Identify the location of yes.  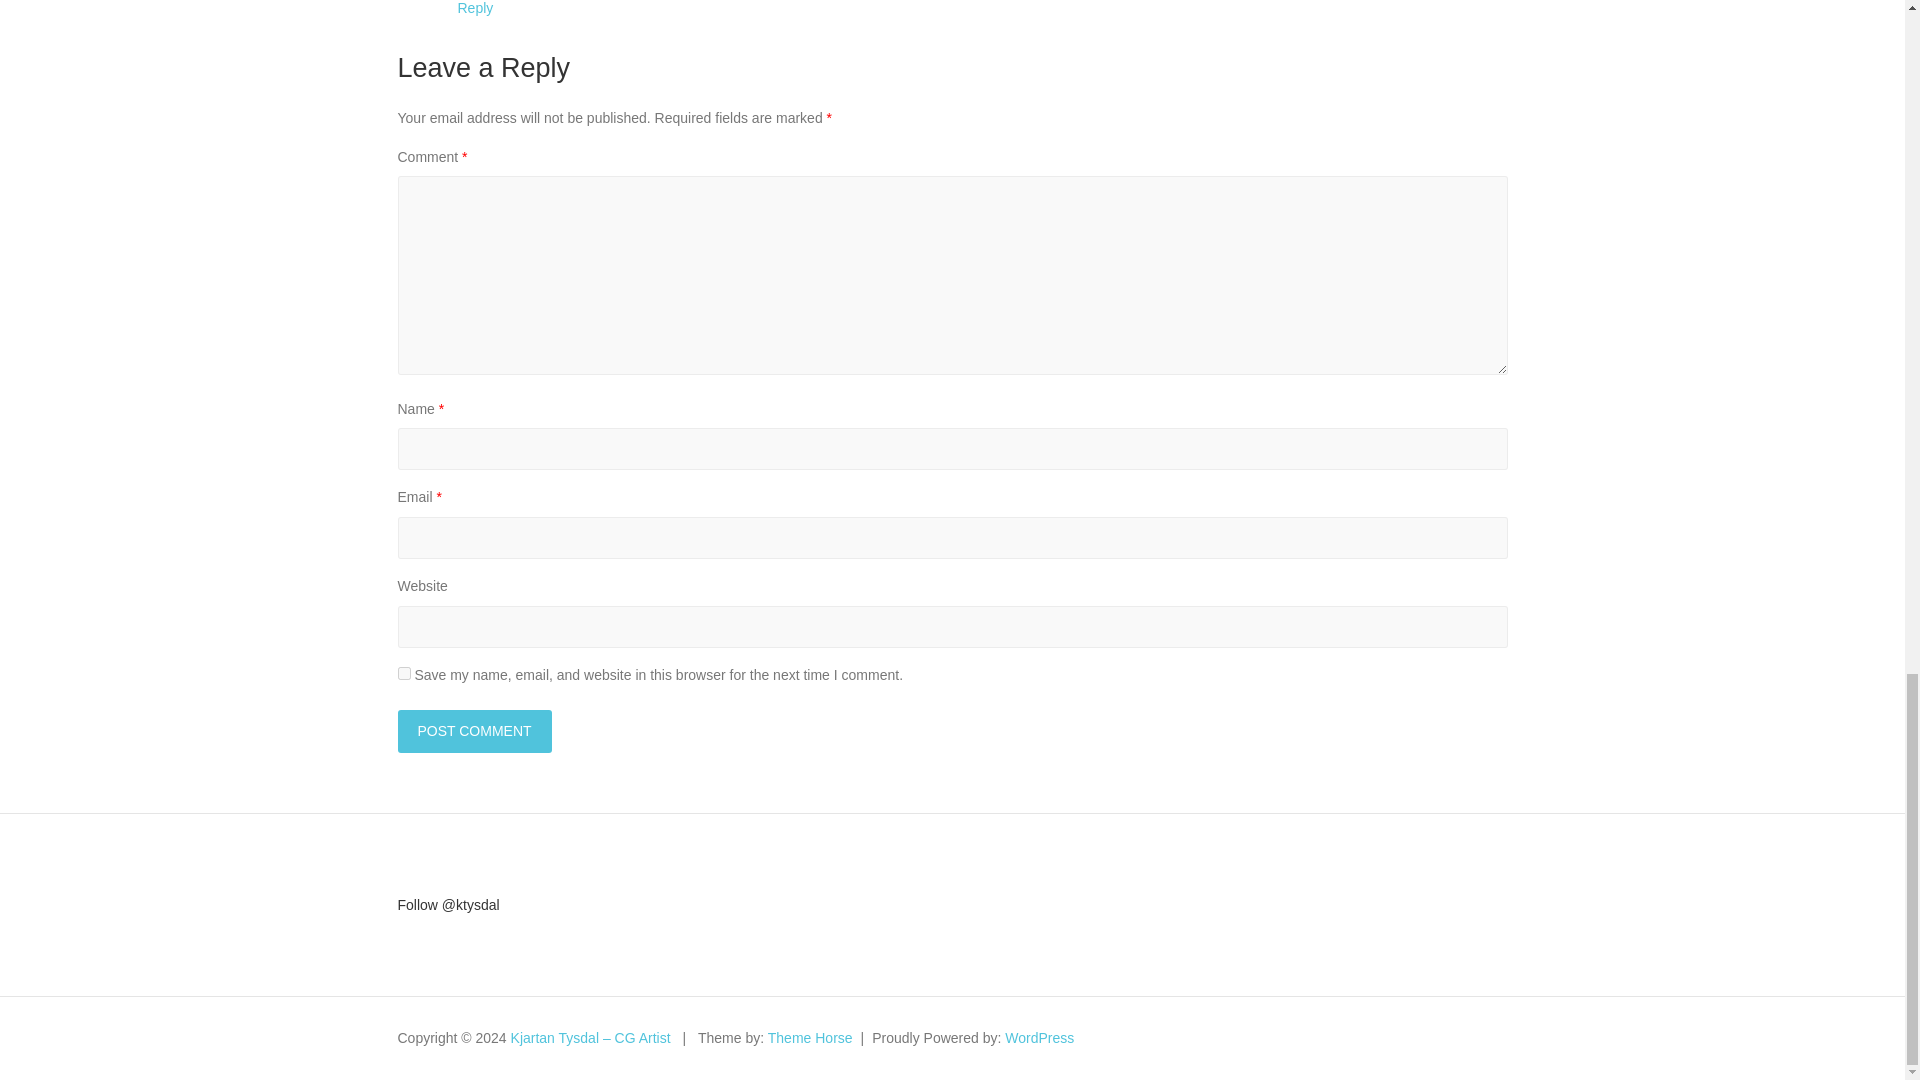
(404, 674).